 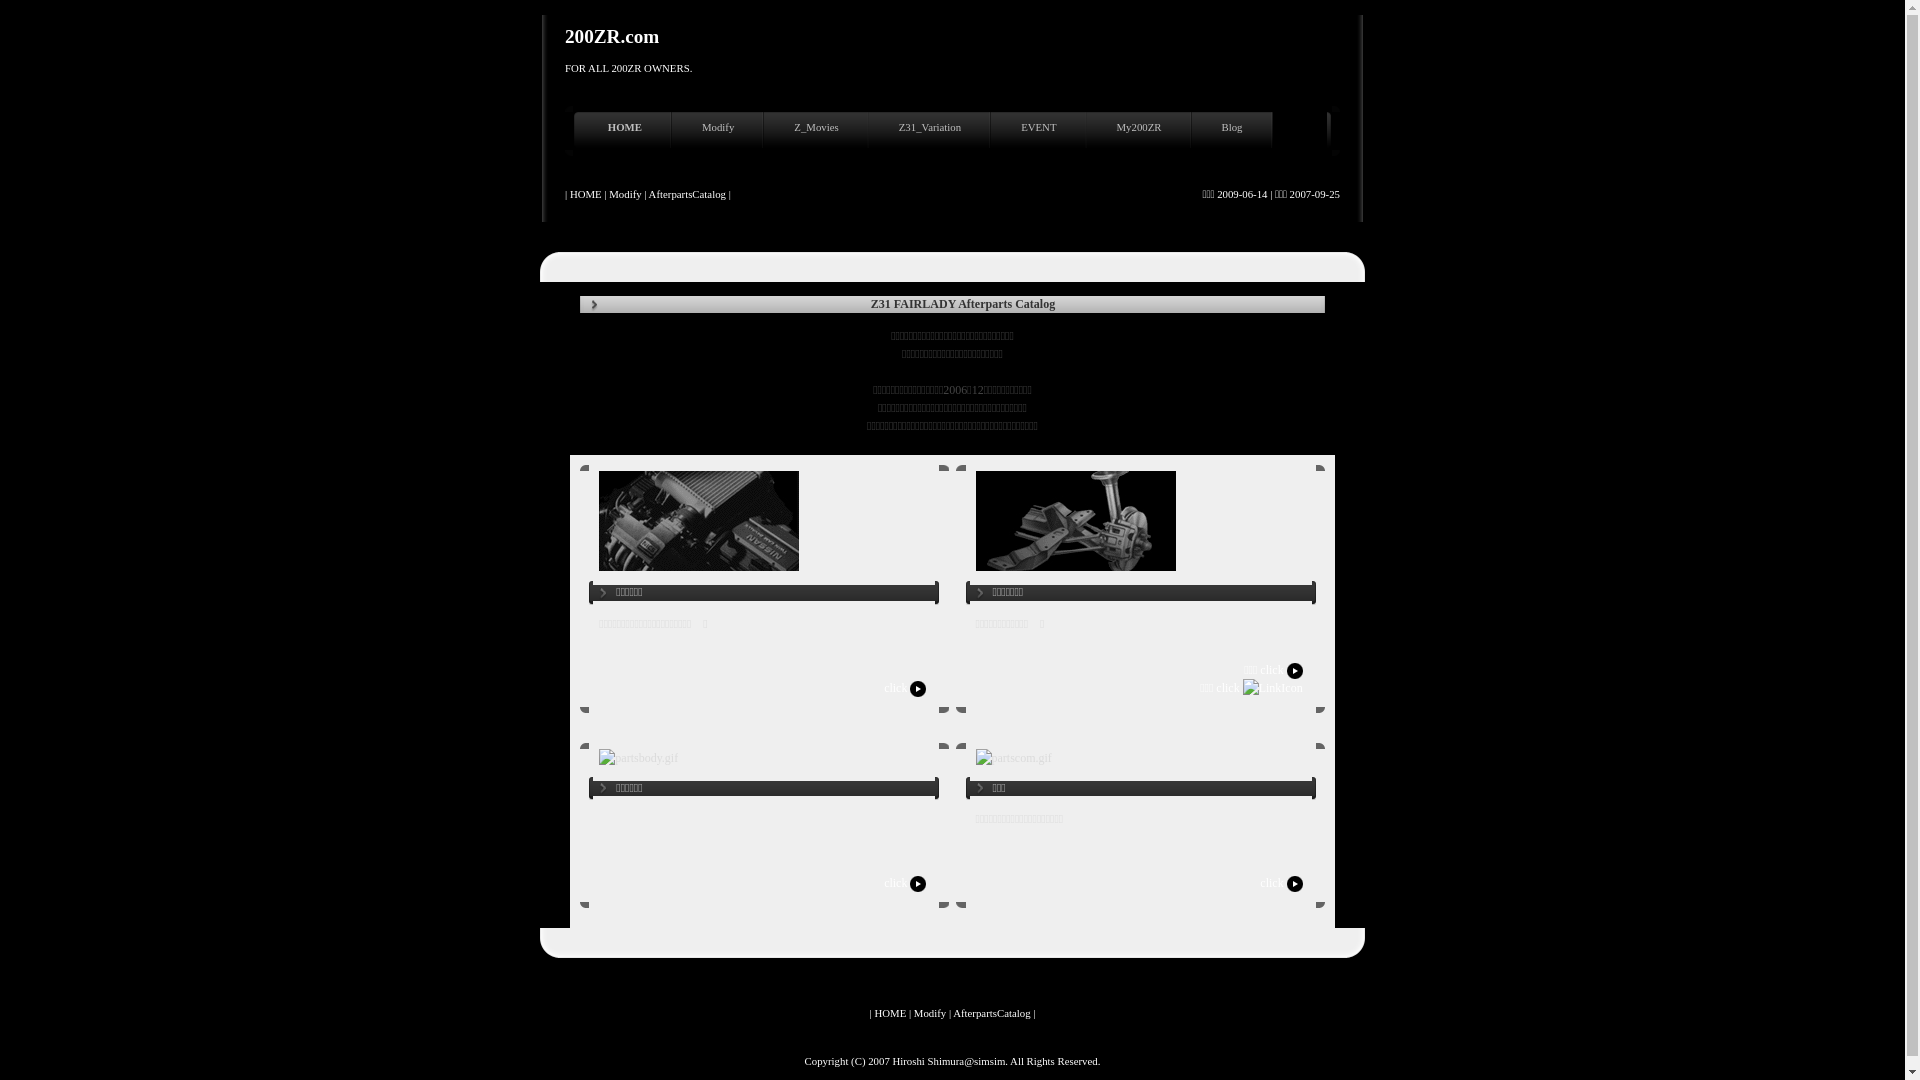 What do you see at coordinates (1282, 883) in the screenshot?
I see `click` at bounding box center [1282, 883].